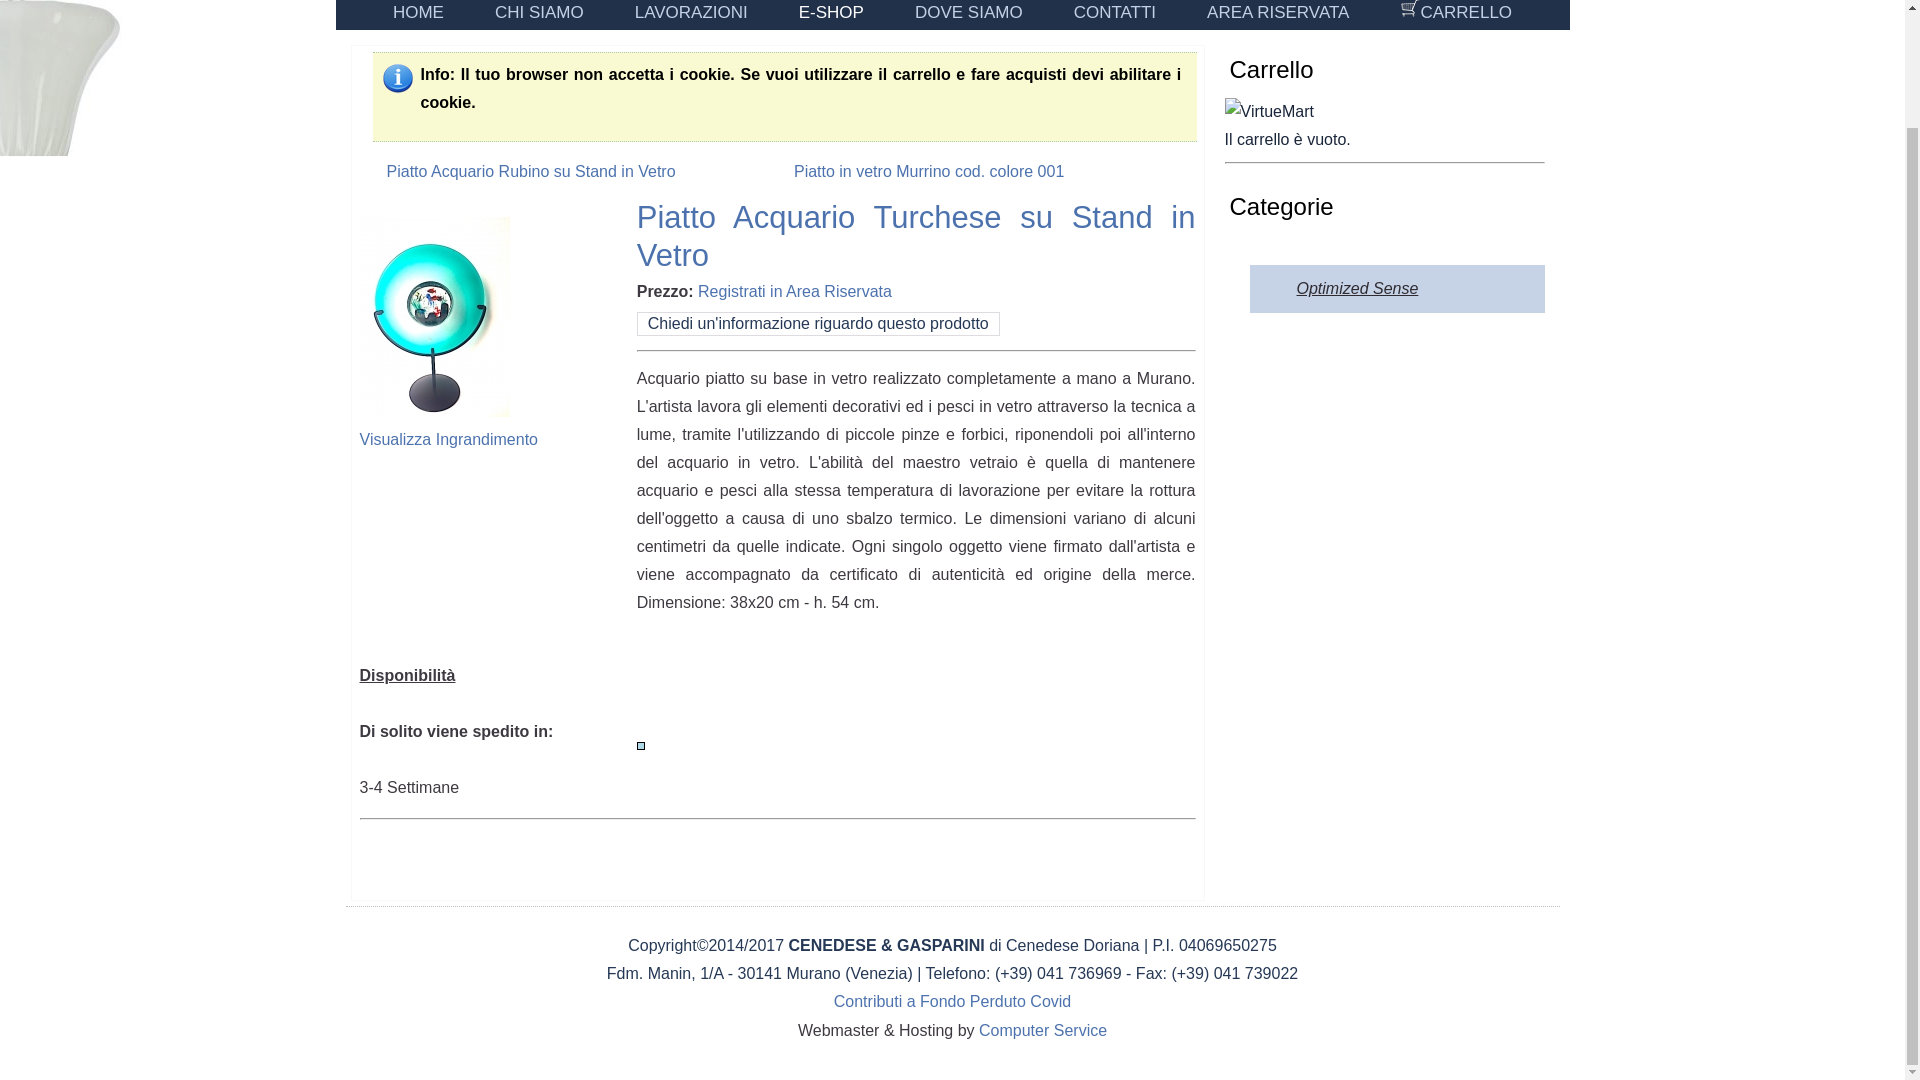  Describe the element at coordinates (1456, 15) in the screenshot. I see `CARRELLO` at that location.